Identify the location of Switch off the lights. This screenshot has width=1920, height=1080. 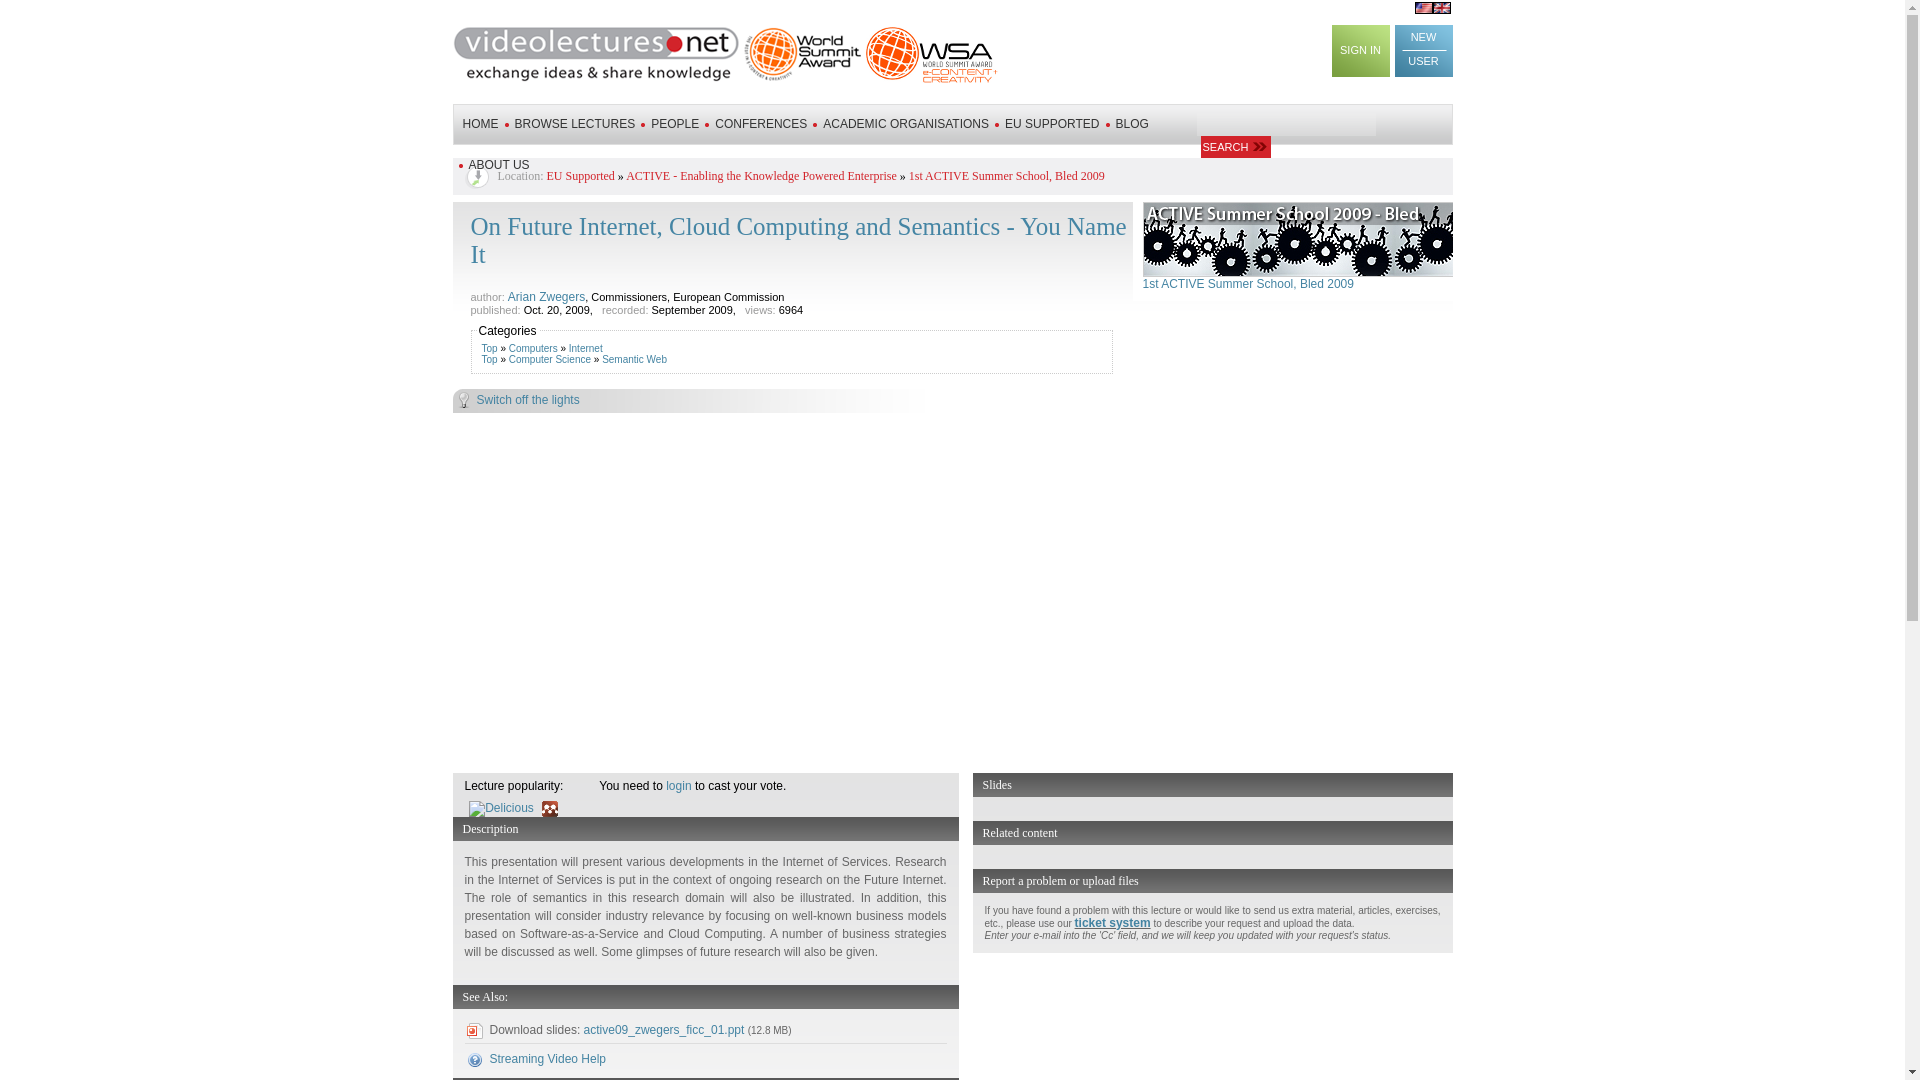
(951, 404).